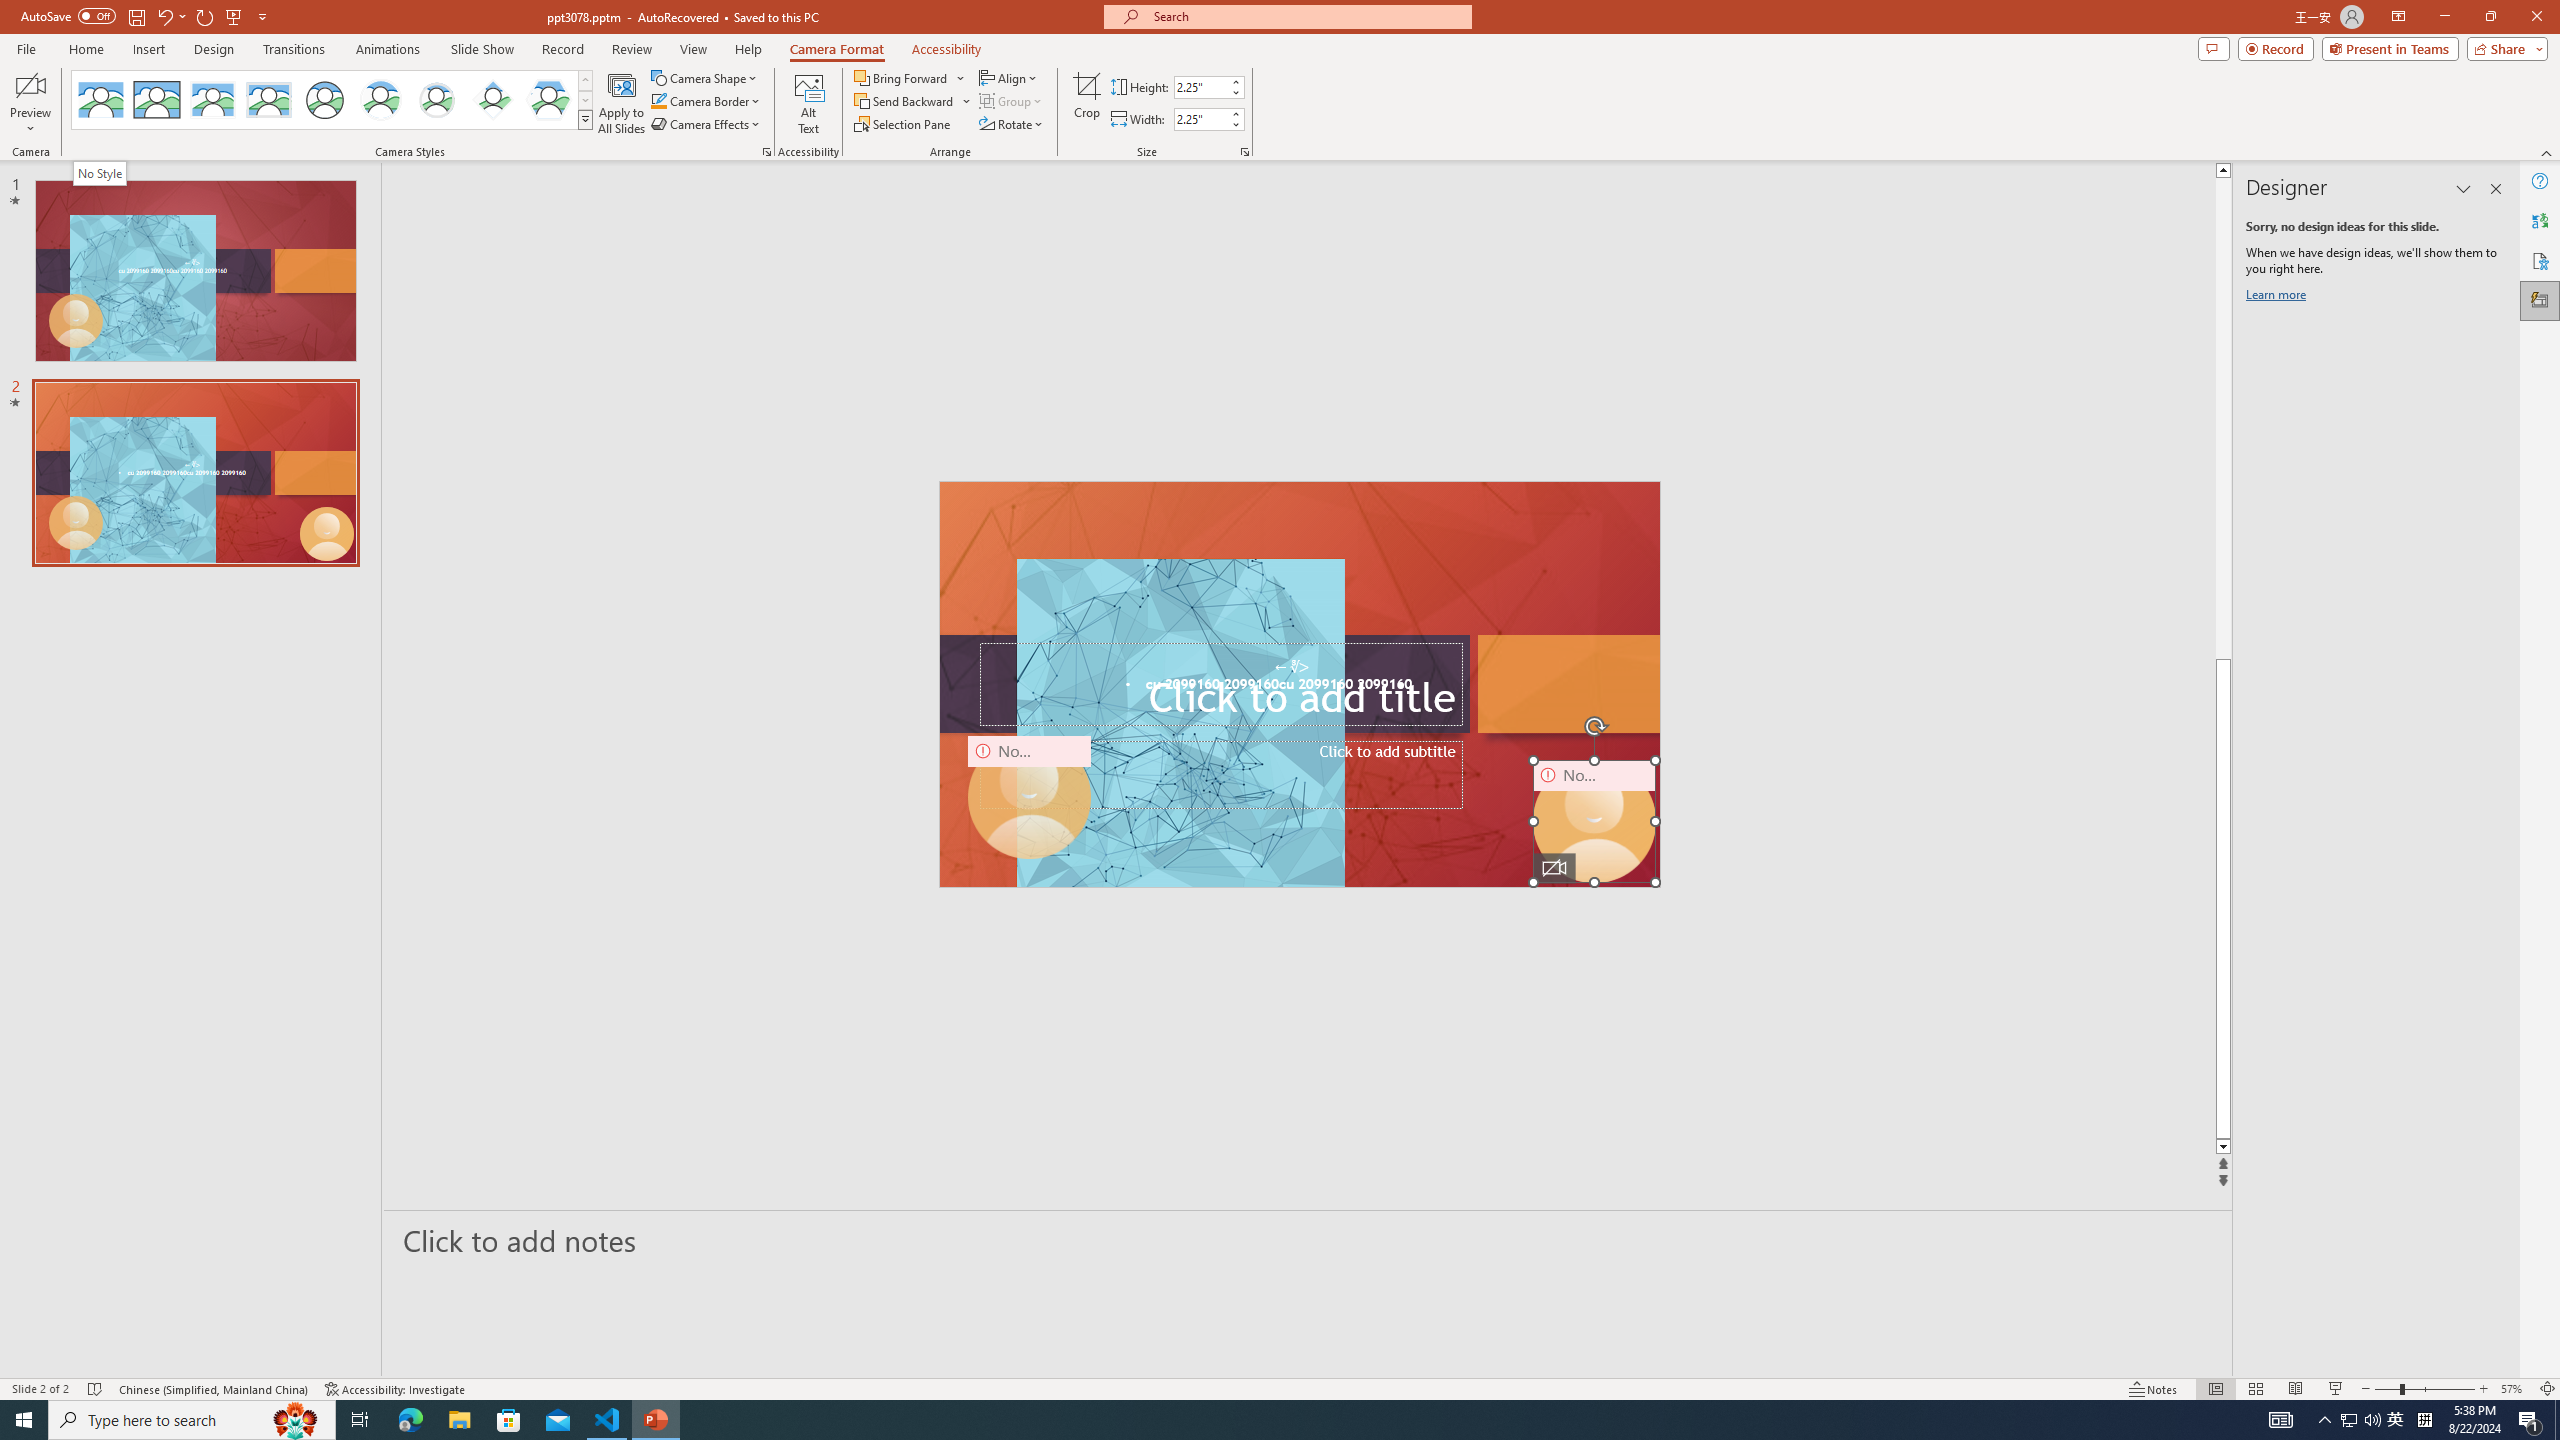  Describe the element at coordinates (622, 103) in the screenshot. I see `Apply to All Slides` at that location.